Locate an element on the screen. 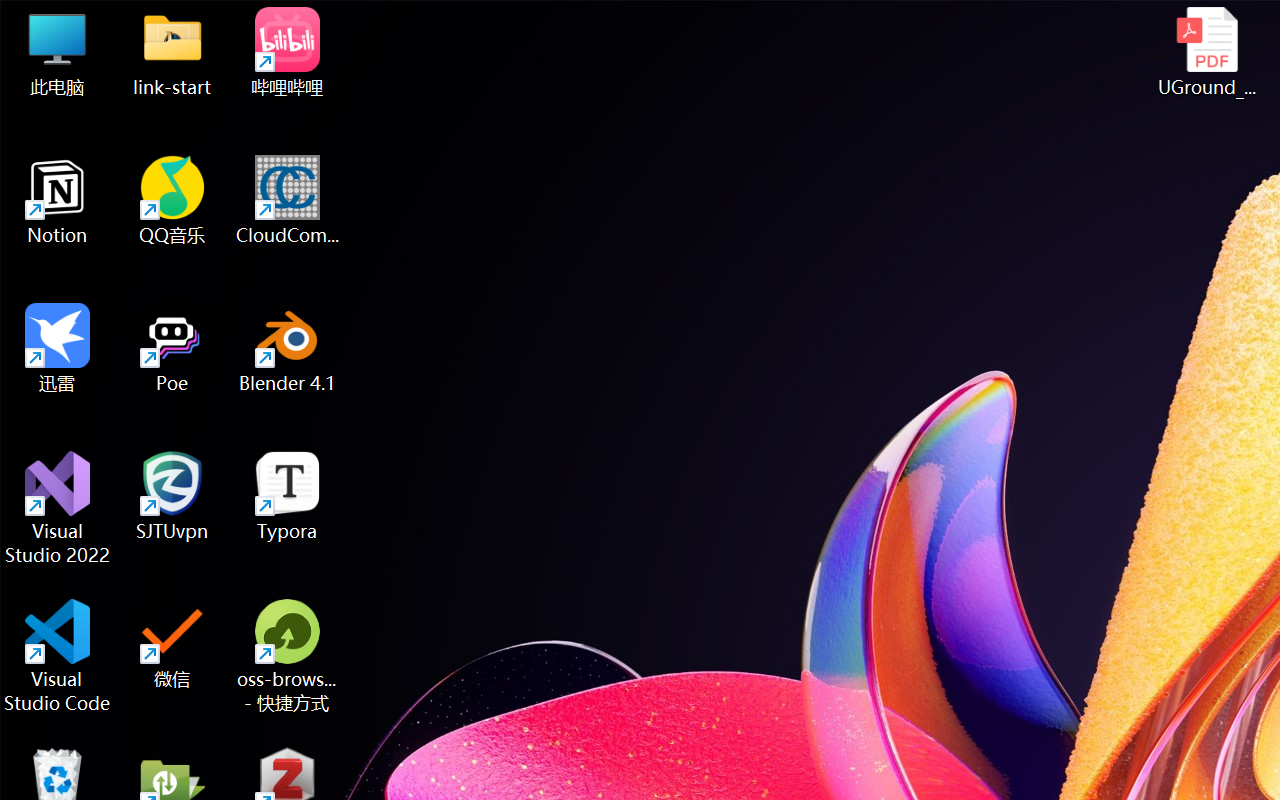 This screenshot has width=1280, height=800. Typora is located at coordinates (288, 496).